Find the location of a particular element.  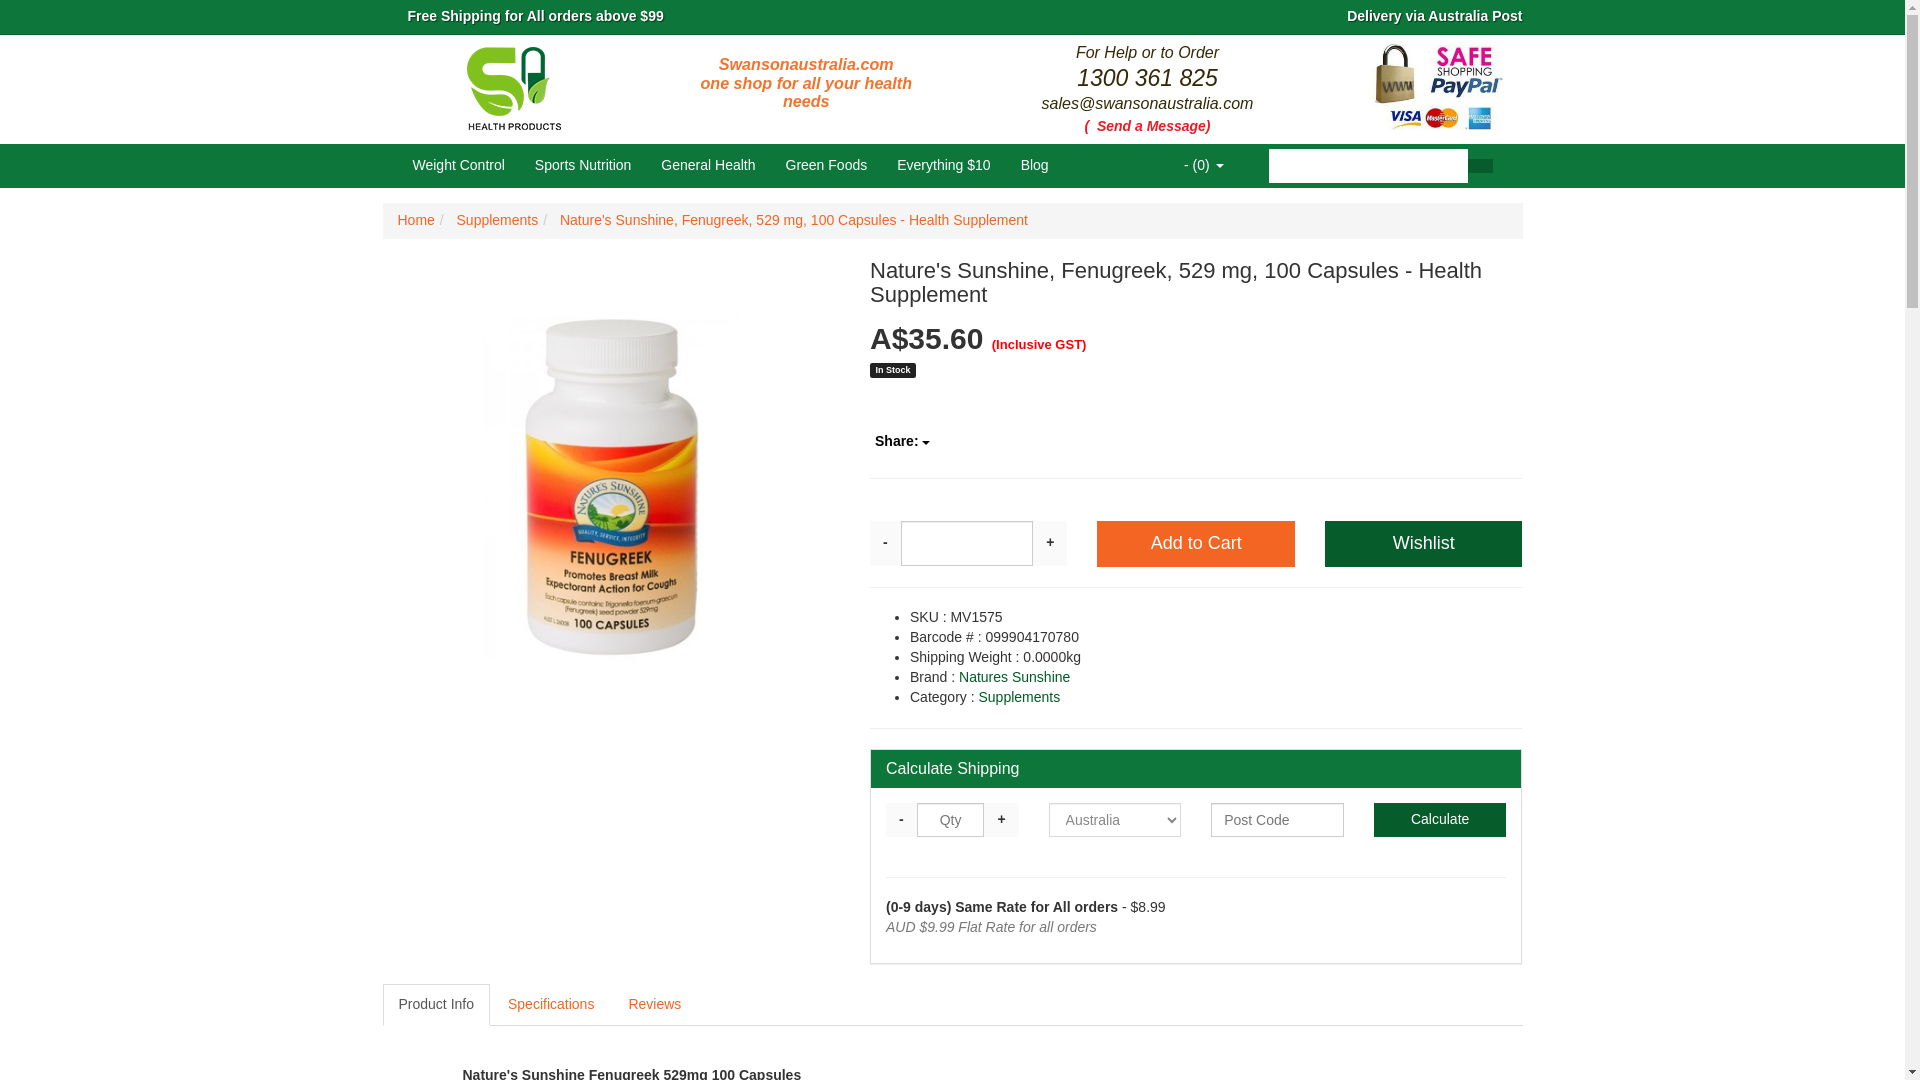

Wishlist is located at coordinates (1423, 544).